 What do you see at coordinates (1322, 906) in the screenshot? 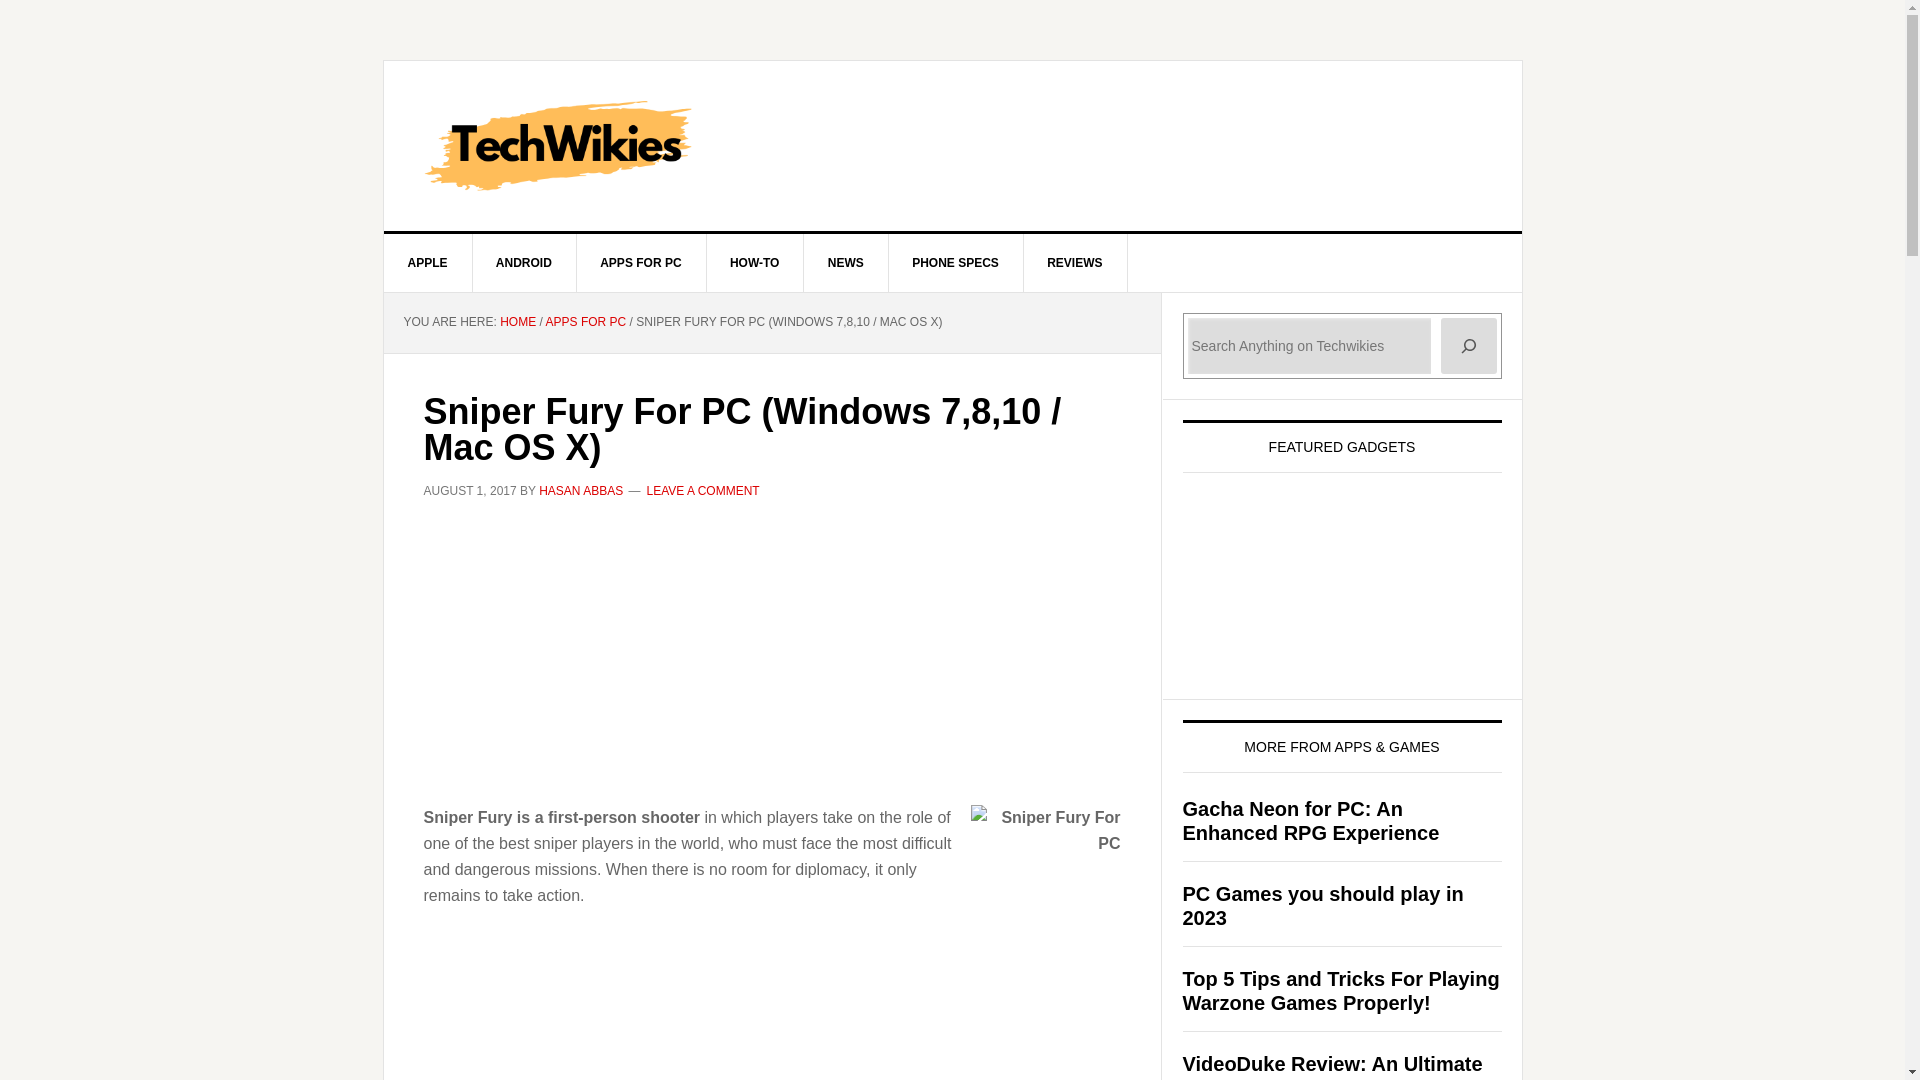
I see `PC Games you should play in 2023` at bounding box center [1322, 906].